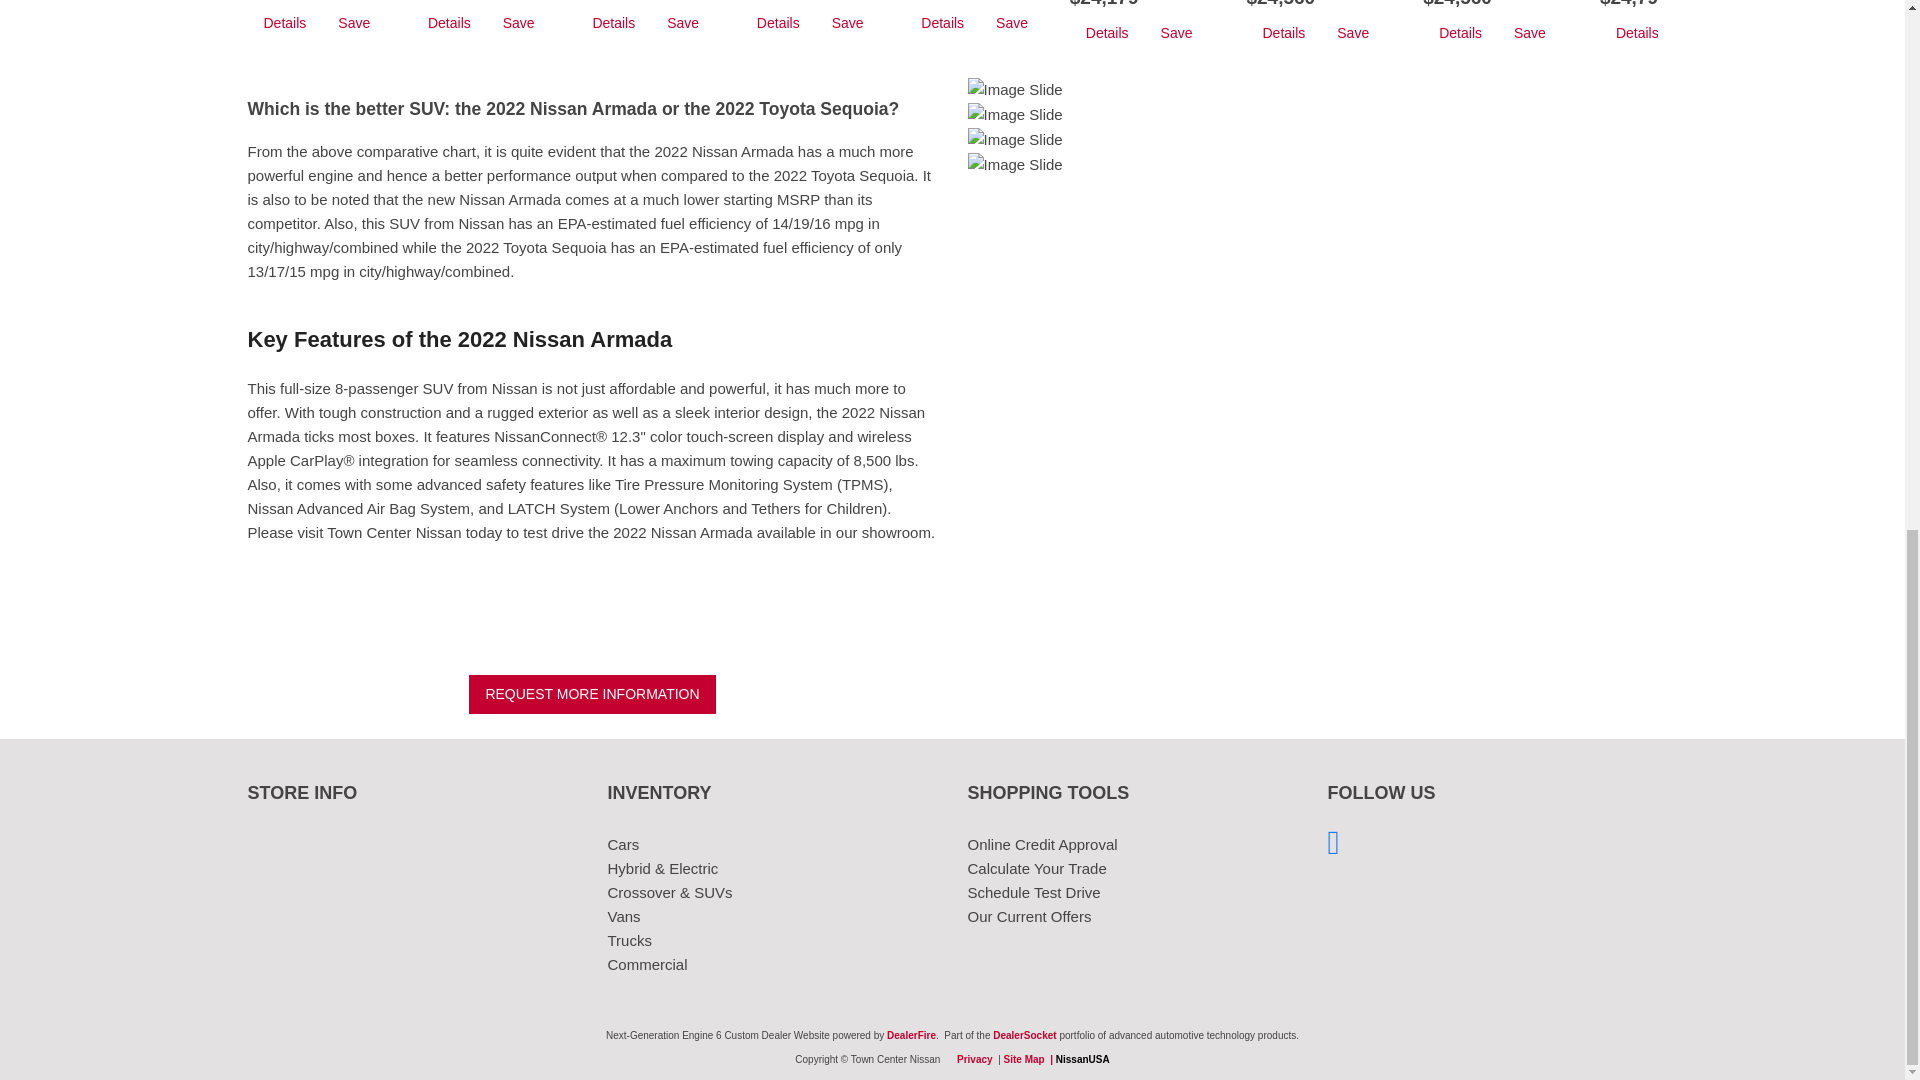 This screenshot has height=1080, width=1920. I want to click on Image Slide, so click(1015, 114).